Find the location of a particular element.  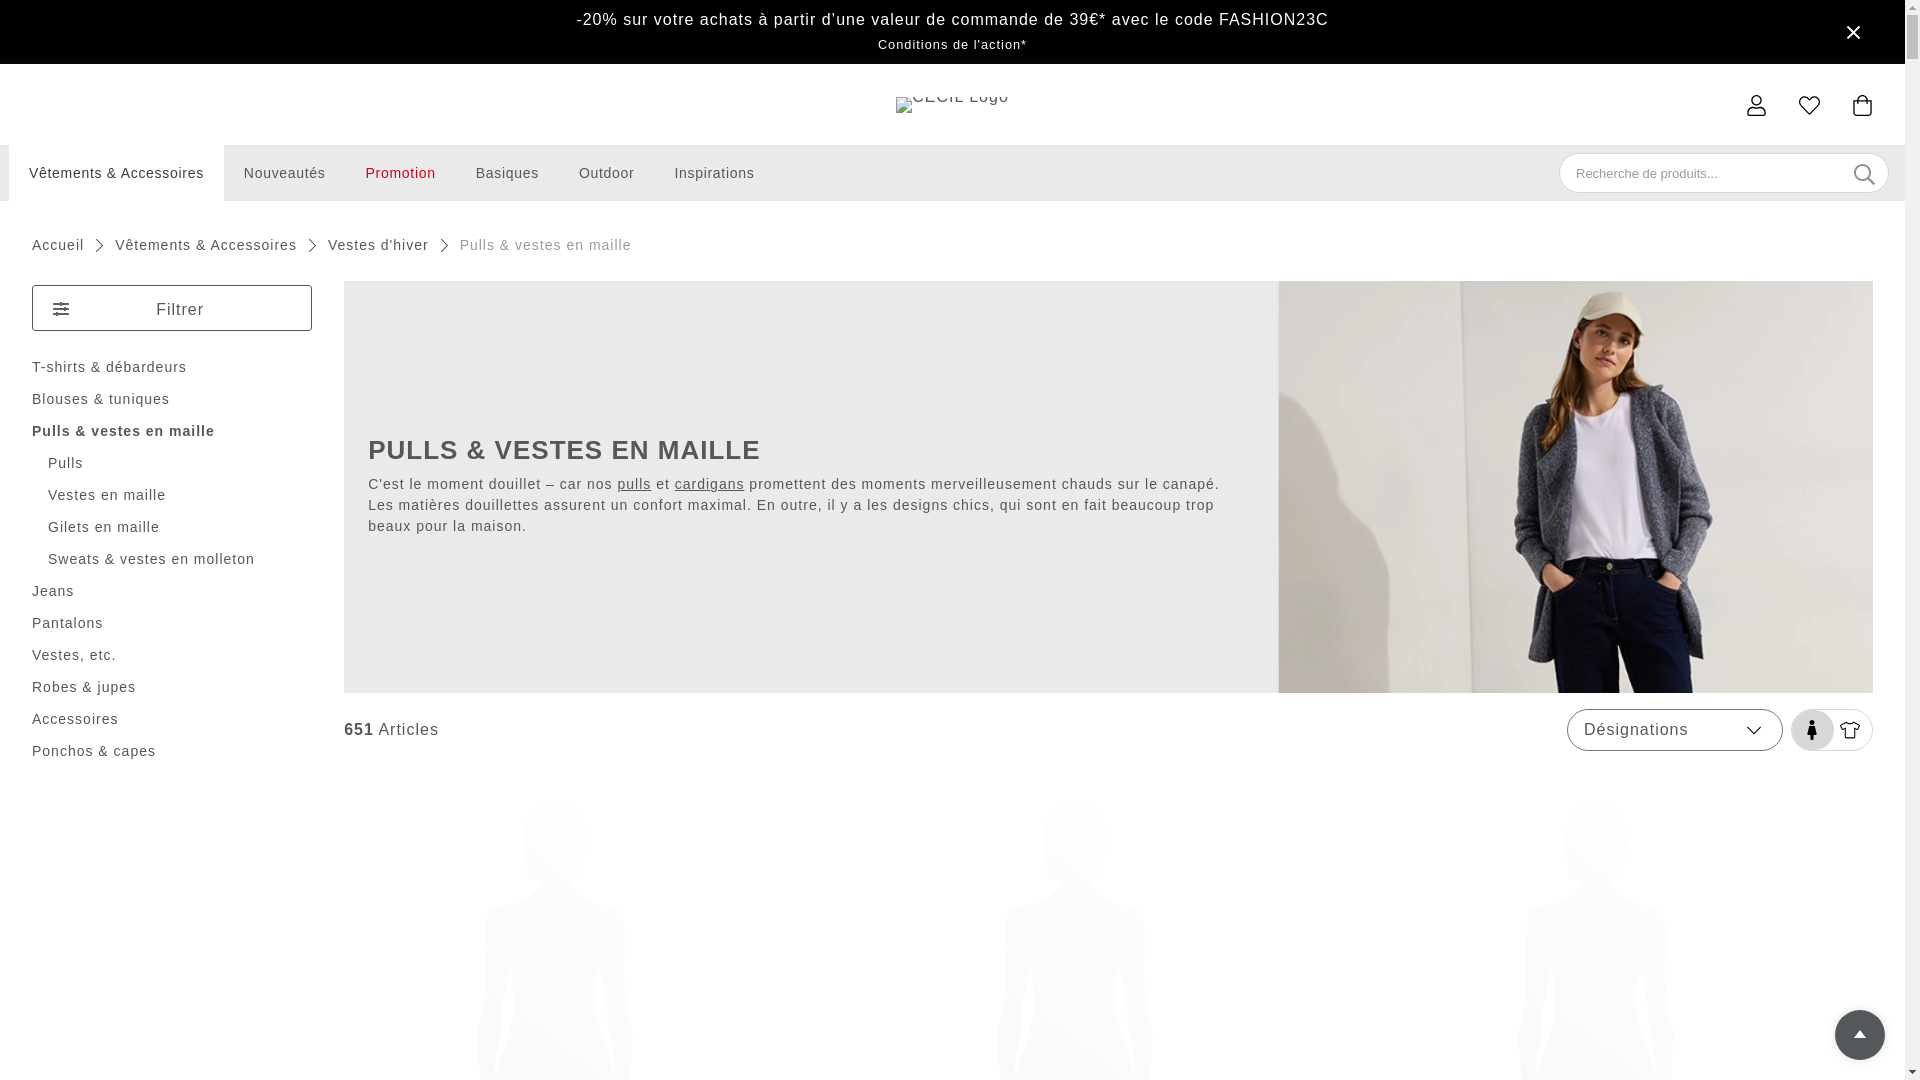

Pulls & vestes en maille is located at coordinates (124, 431).